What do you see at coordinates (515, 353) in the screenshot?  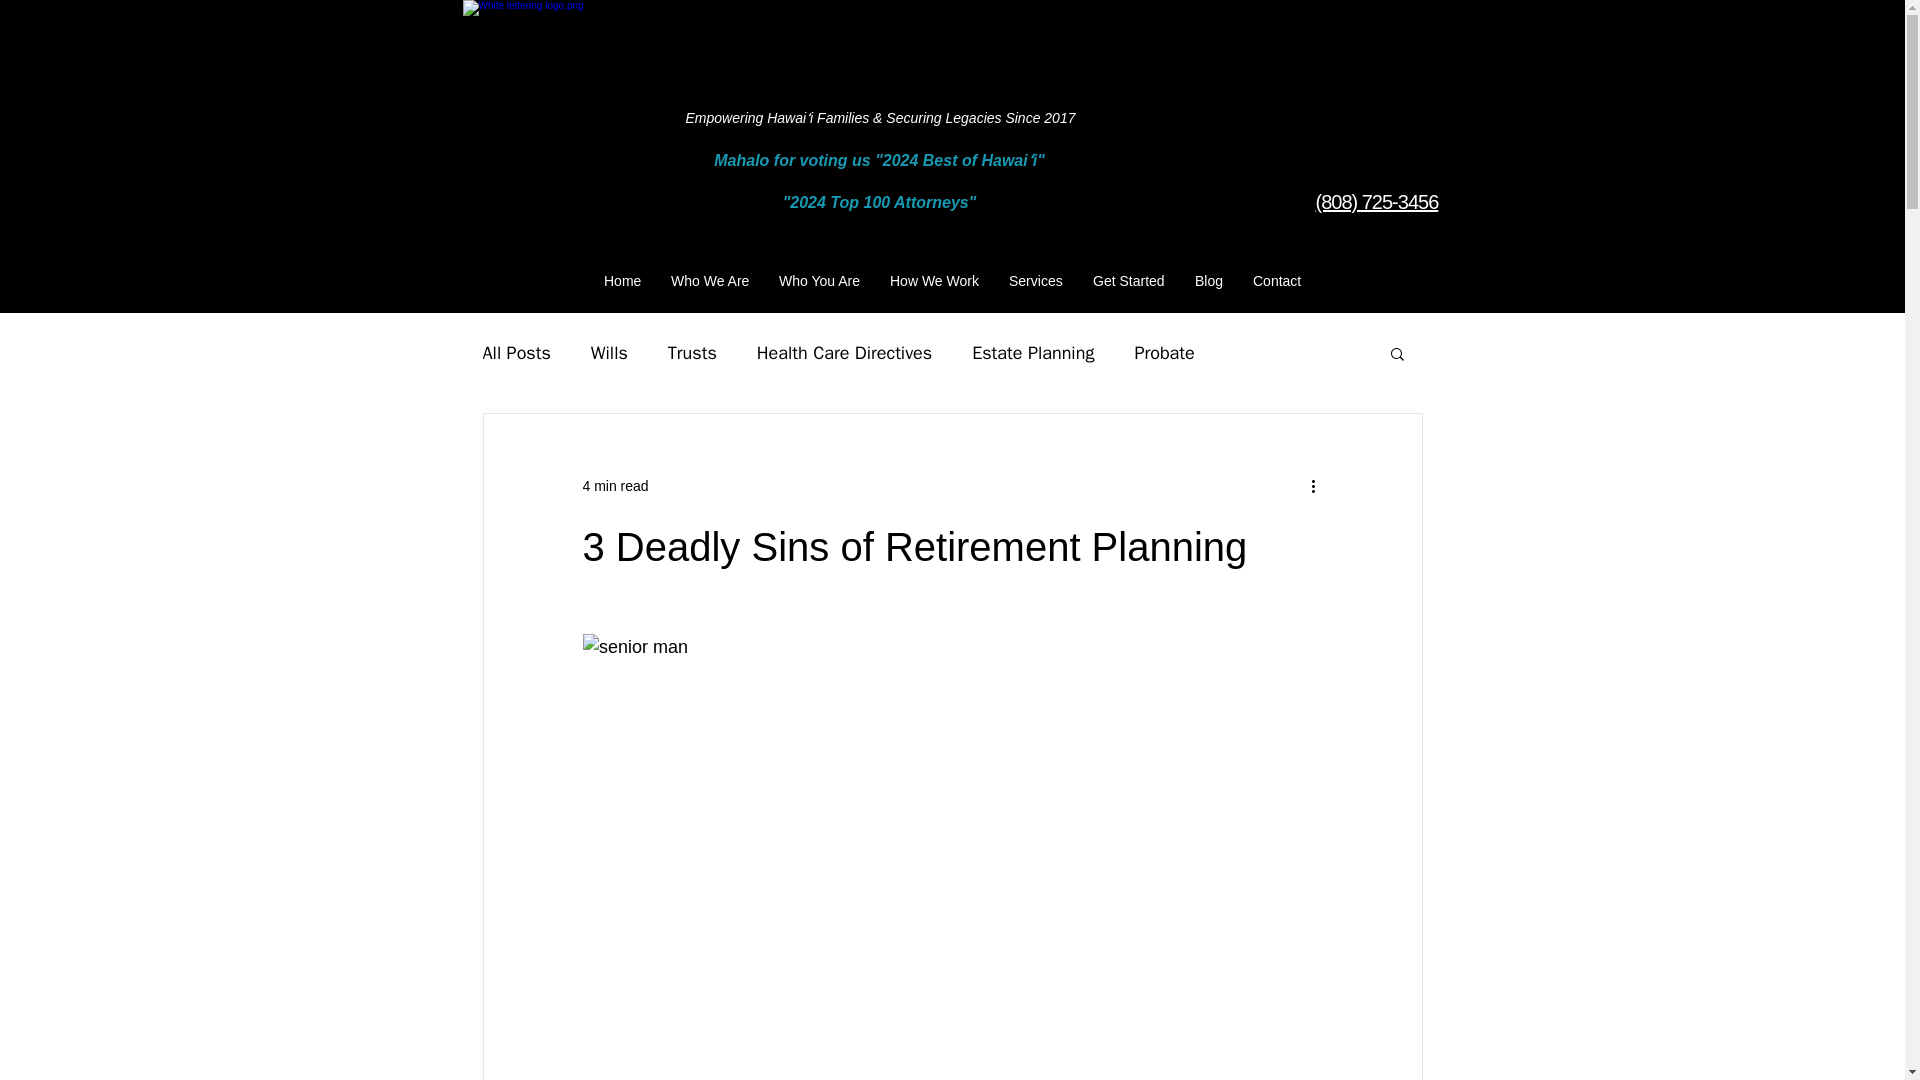 I see `All Posts` at bounding box center [515, 353].